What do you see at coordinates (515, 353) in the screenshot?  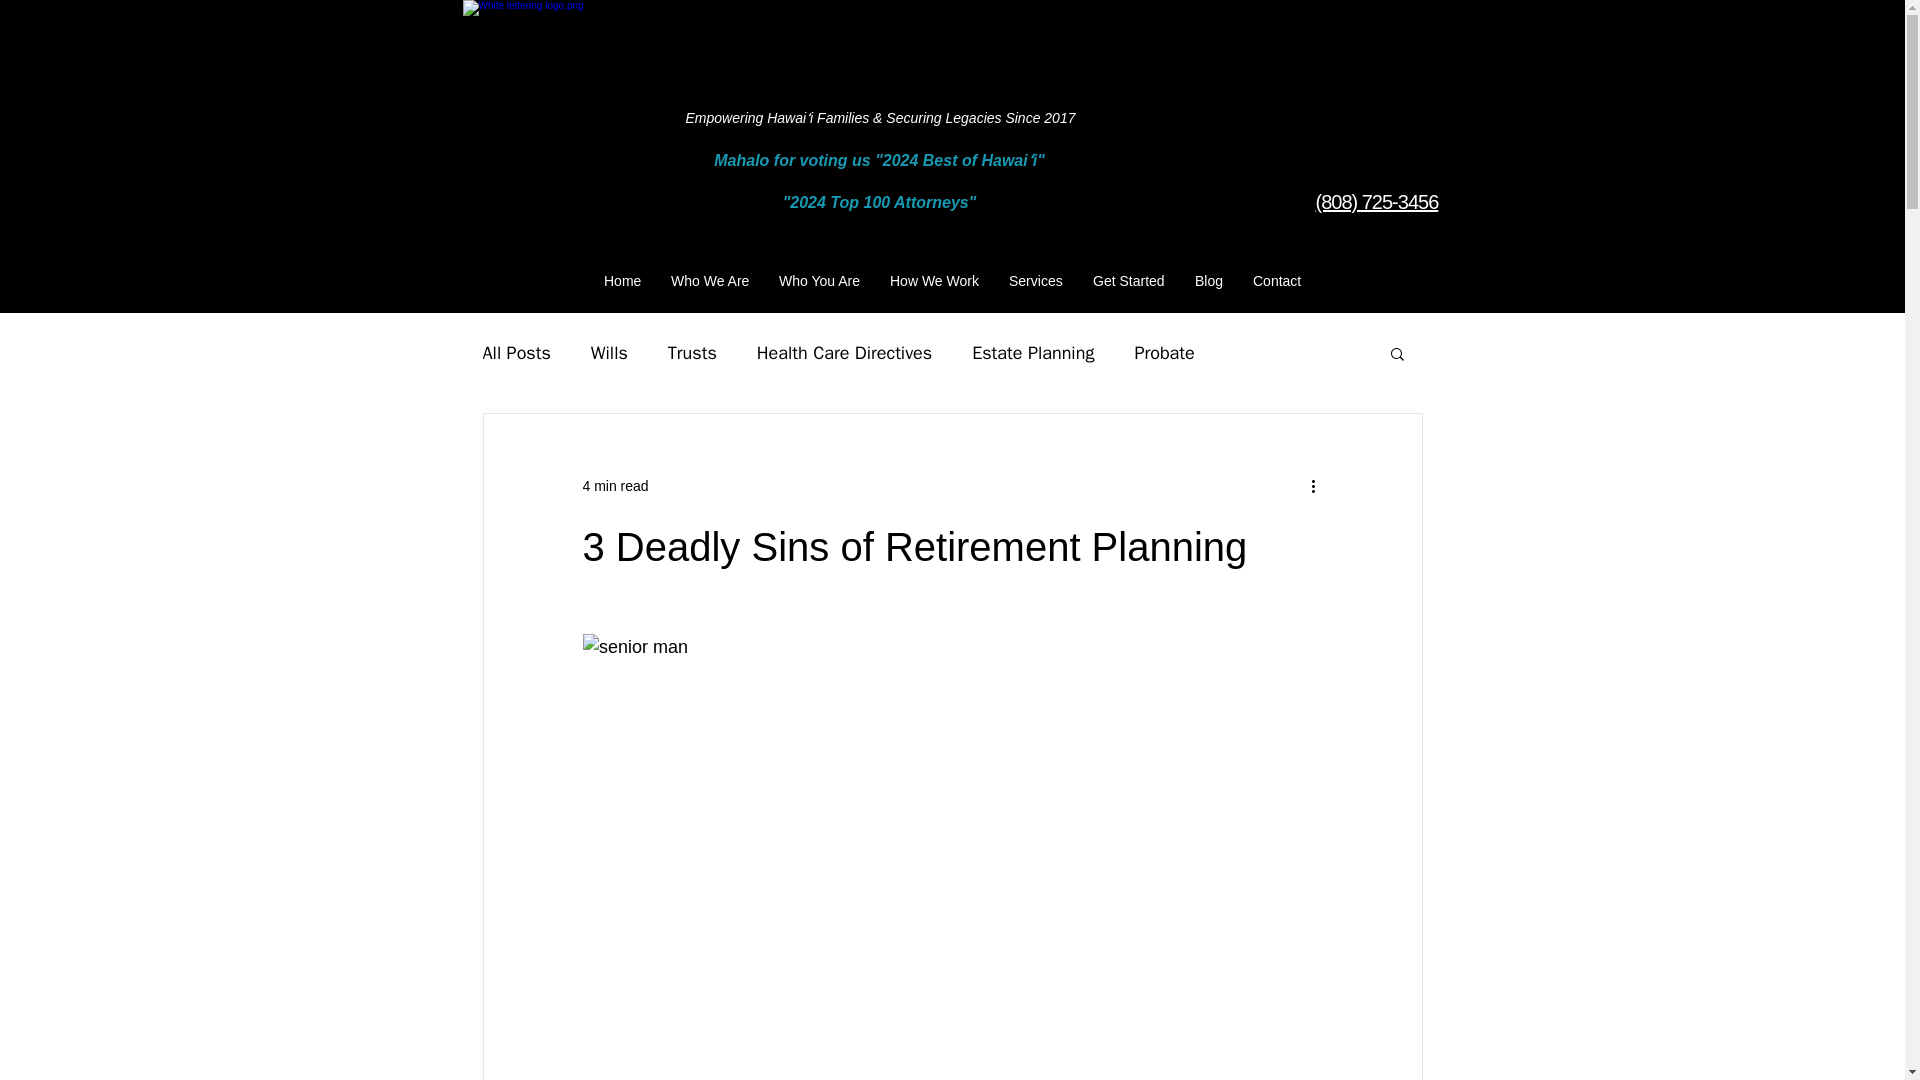 I see `All Posts` at bounding box center [515, 353].